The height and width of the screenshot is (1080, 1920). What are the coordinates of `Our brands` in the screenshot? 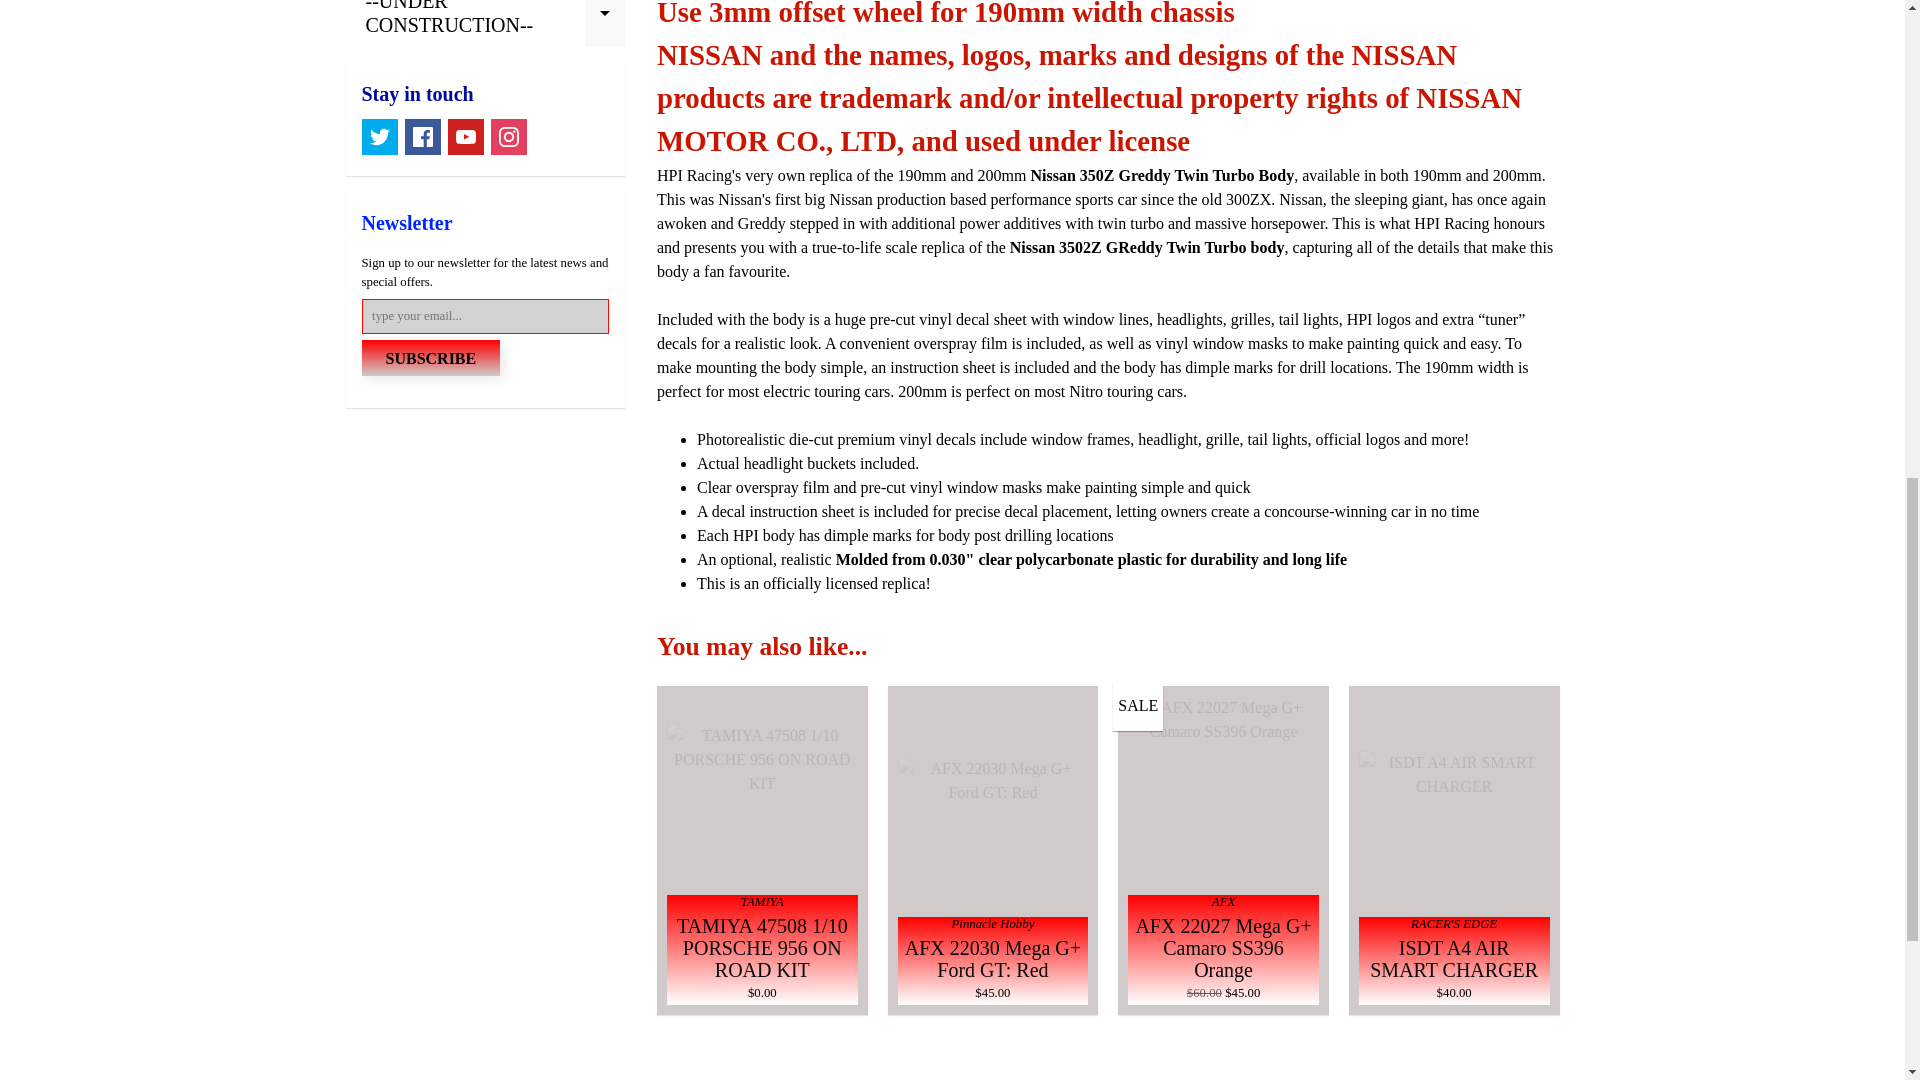 It's located at (1108, 1060).